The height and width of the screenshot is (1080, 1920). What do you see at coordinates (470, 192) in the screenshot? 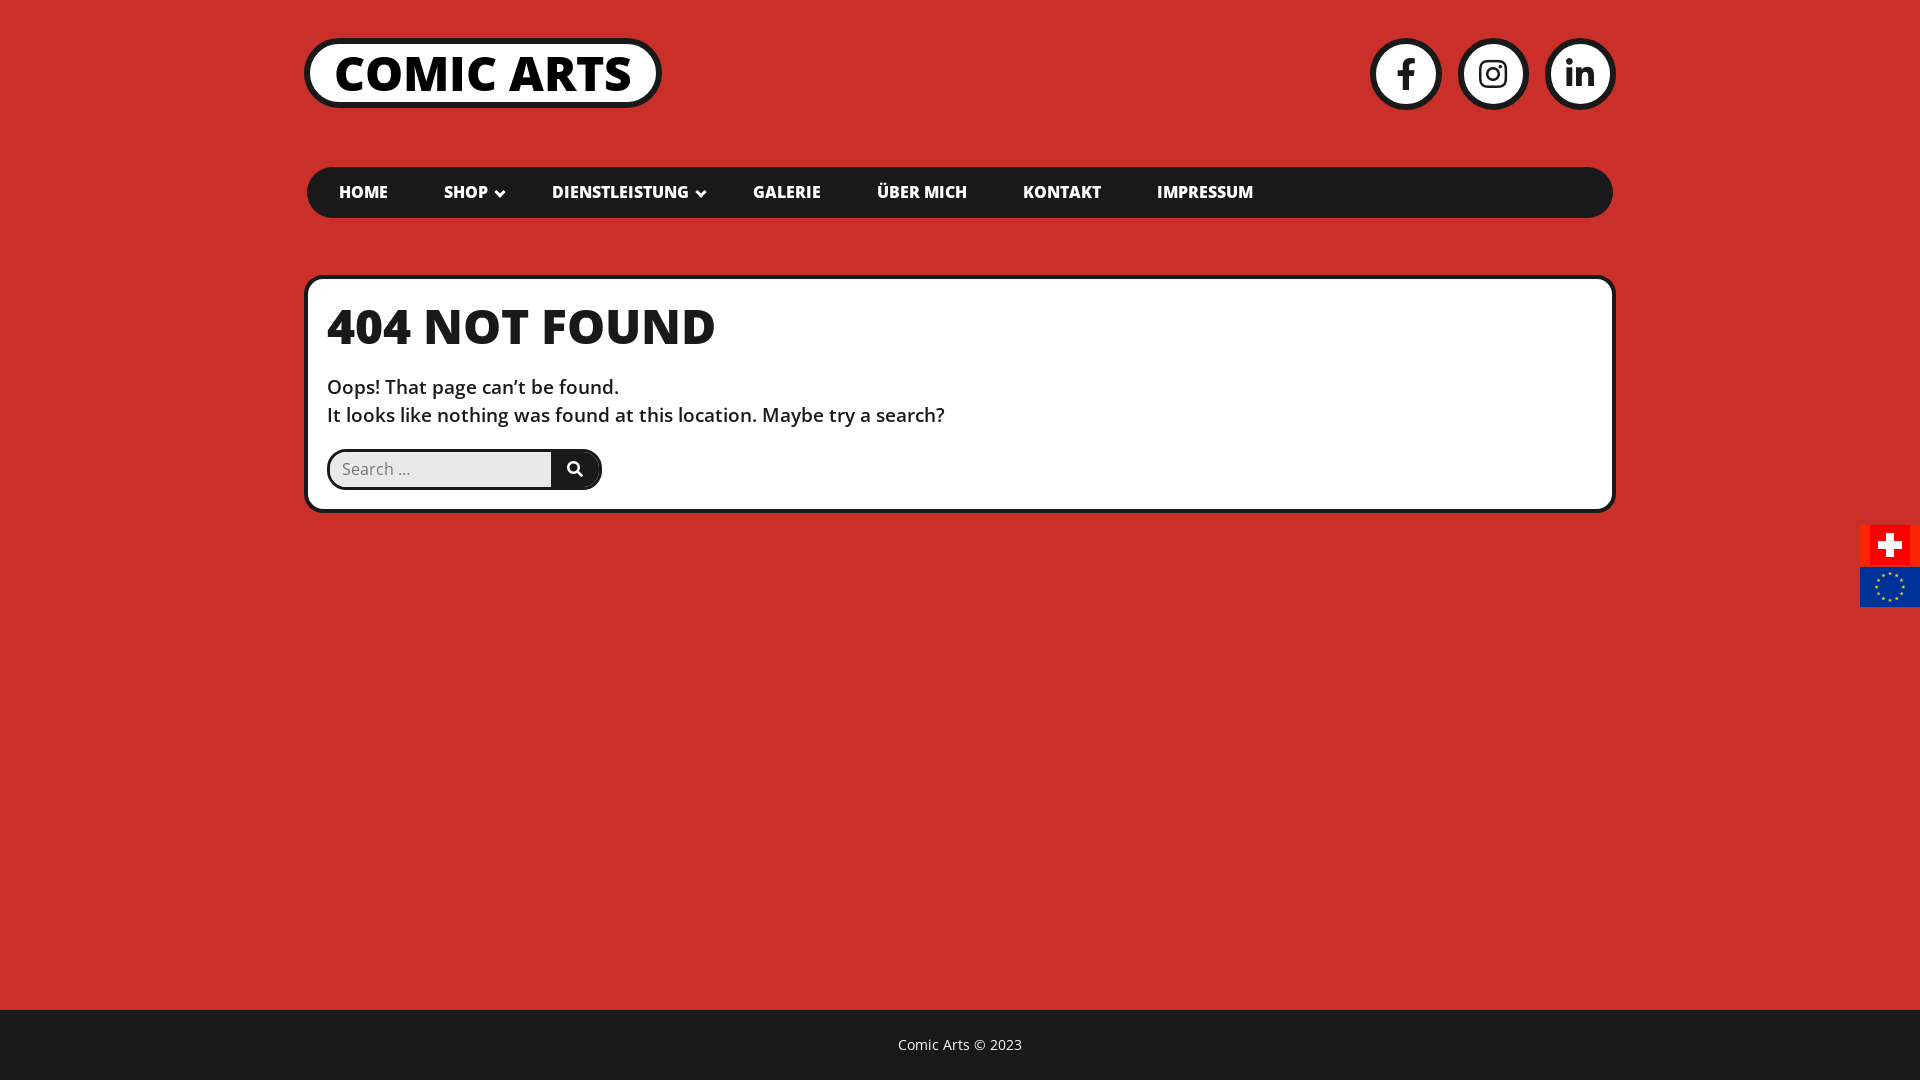
I see `SHOP` at bounding box center [470, 192].